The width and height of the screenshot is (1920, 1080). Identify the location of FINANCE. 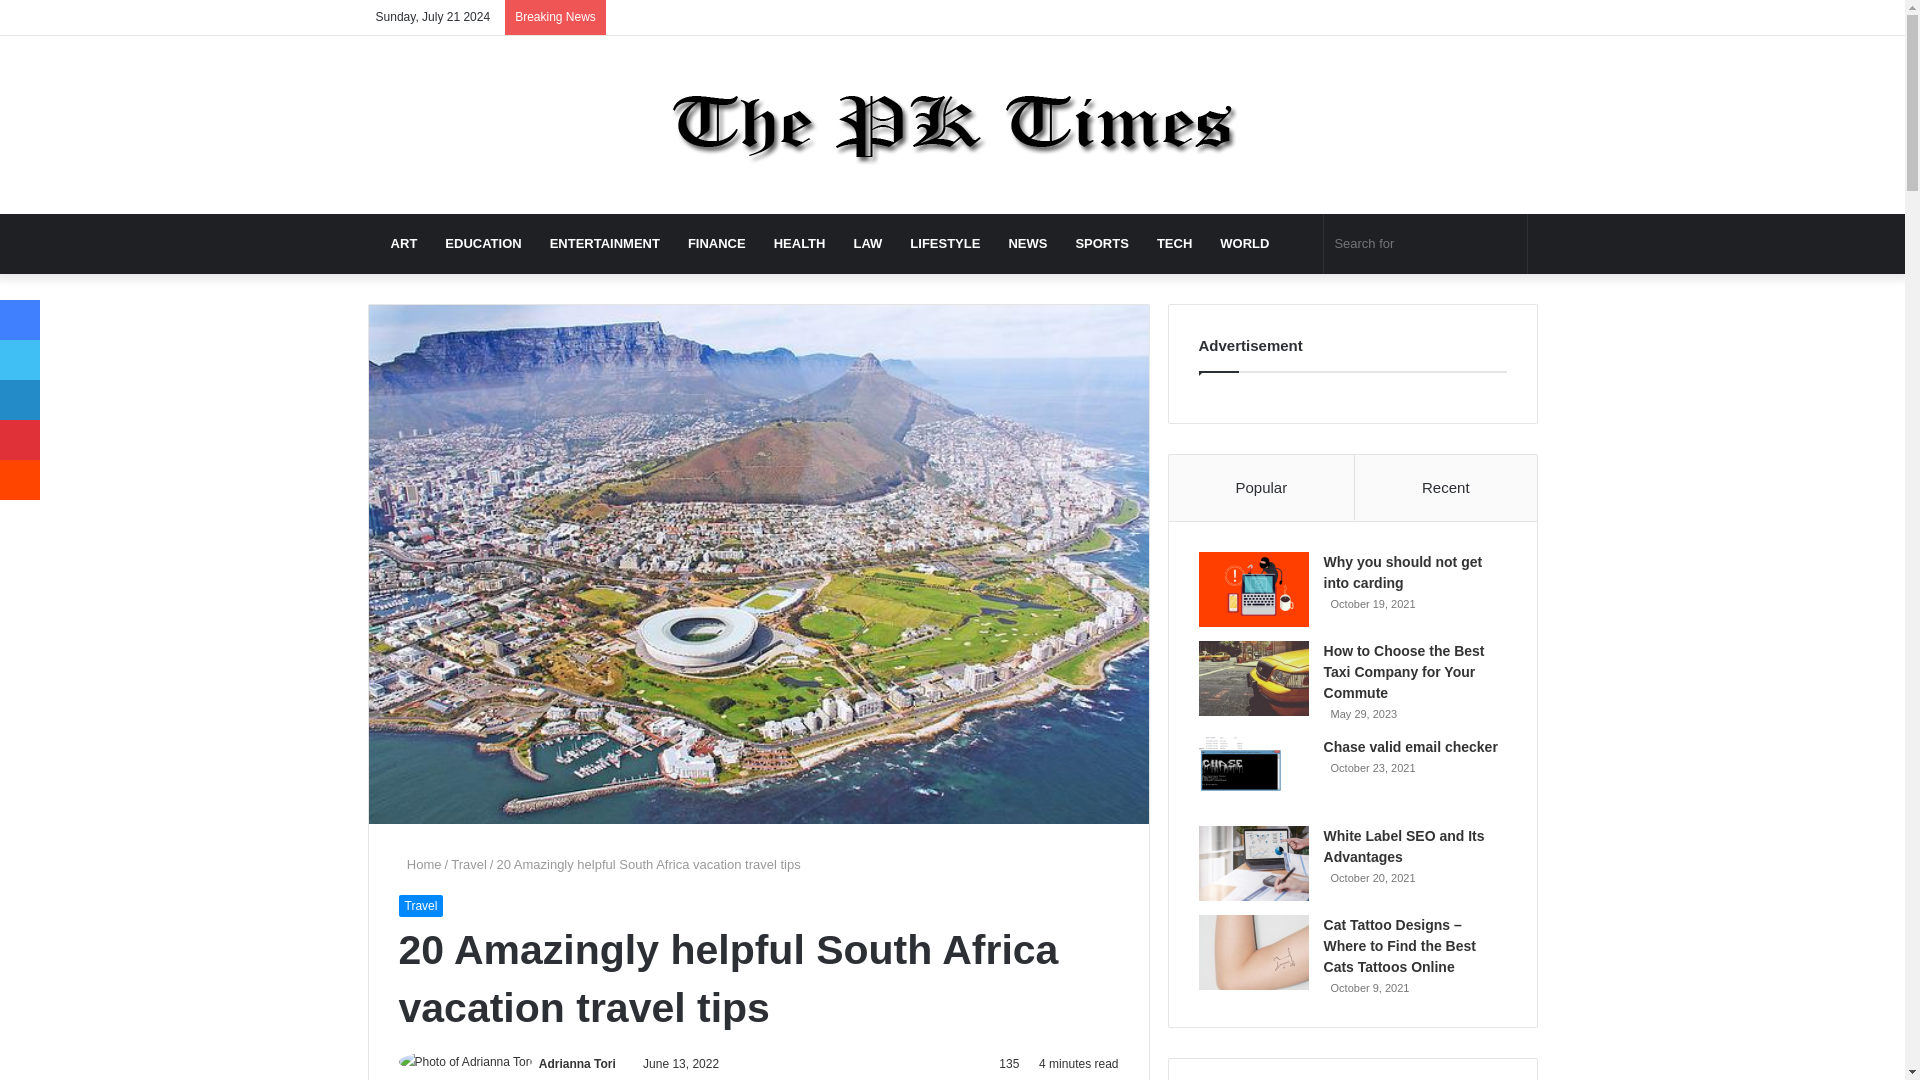
(716, 244).